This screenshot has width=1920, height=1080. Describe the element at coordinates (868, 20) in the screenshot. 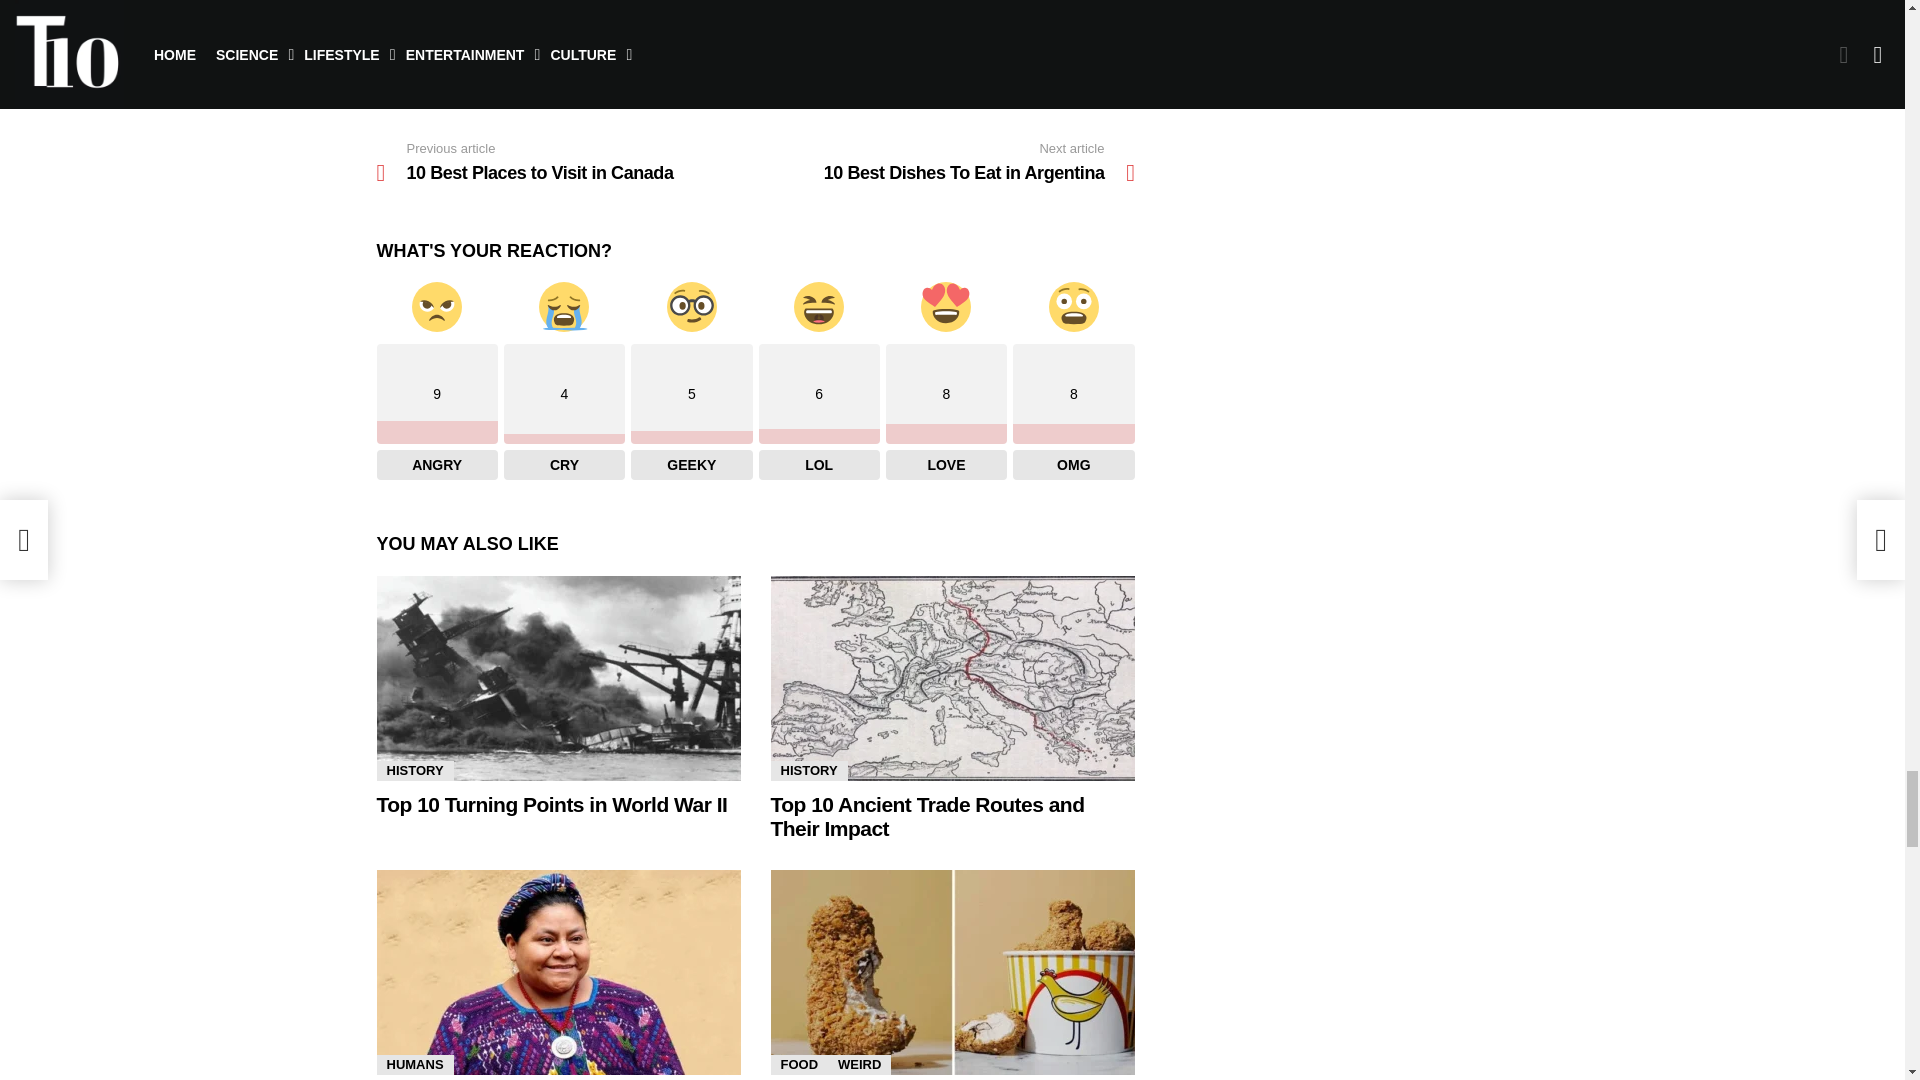

I see `Share on WhatsApp` at that location.